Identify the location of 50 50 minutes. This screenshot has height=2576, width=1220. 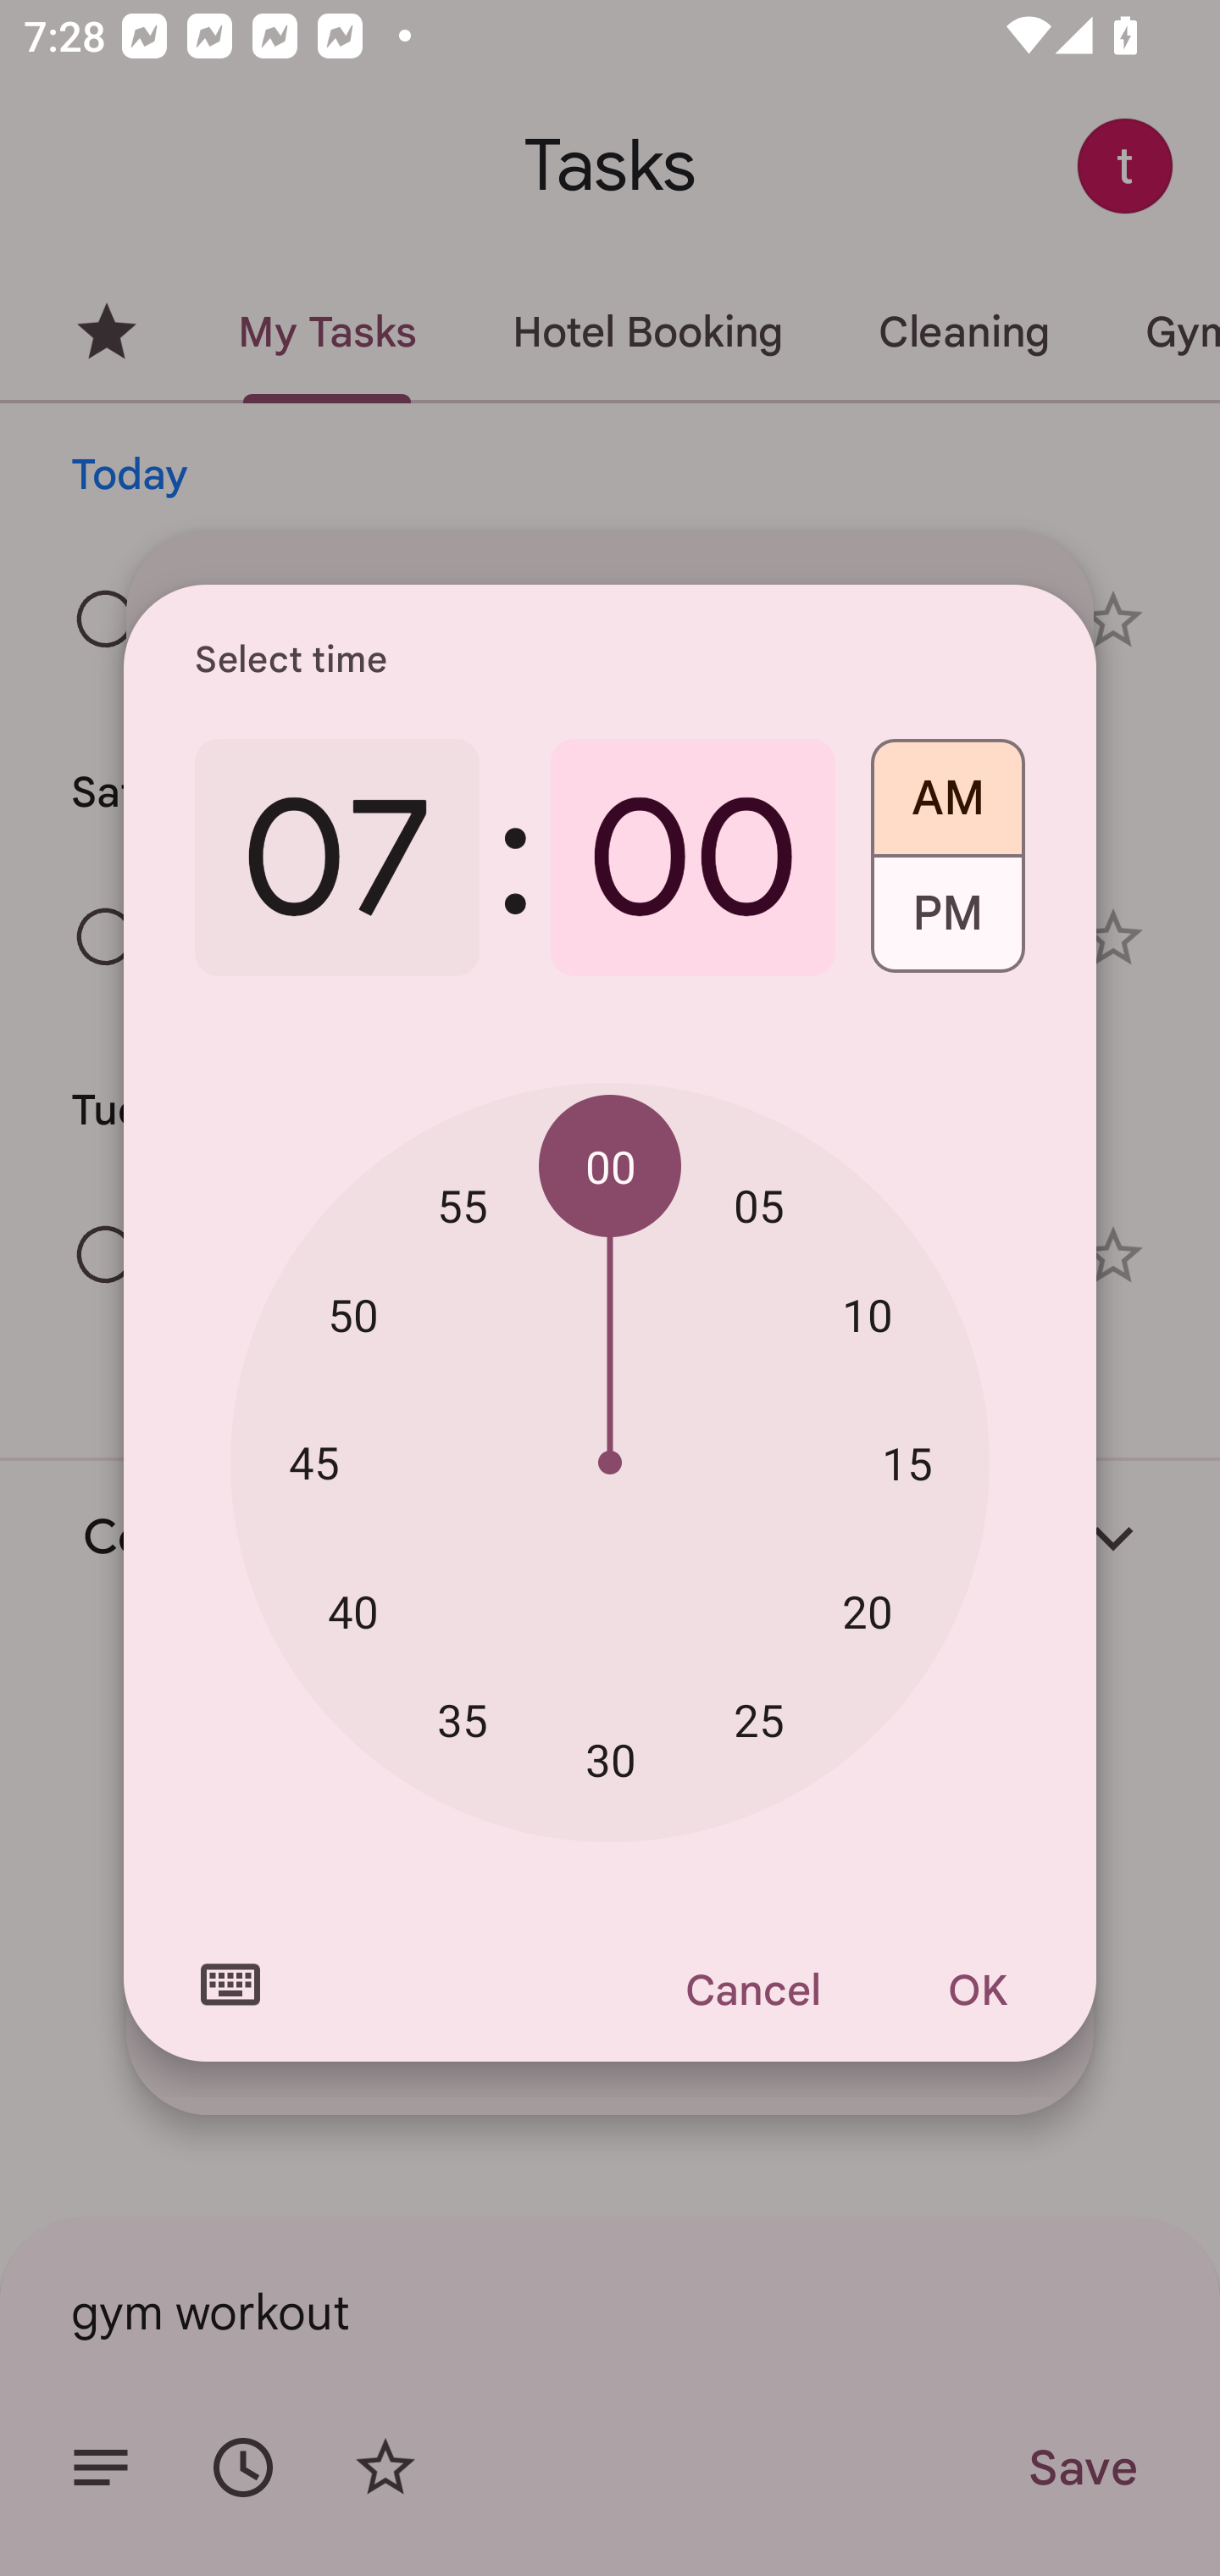
(352, 1315).